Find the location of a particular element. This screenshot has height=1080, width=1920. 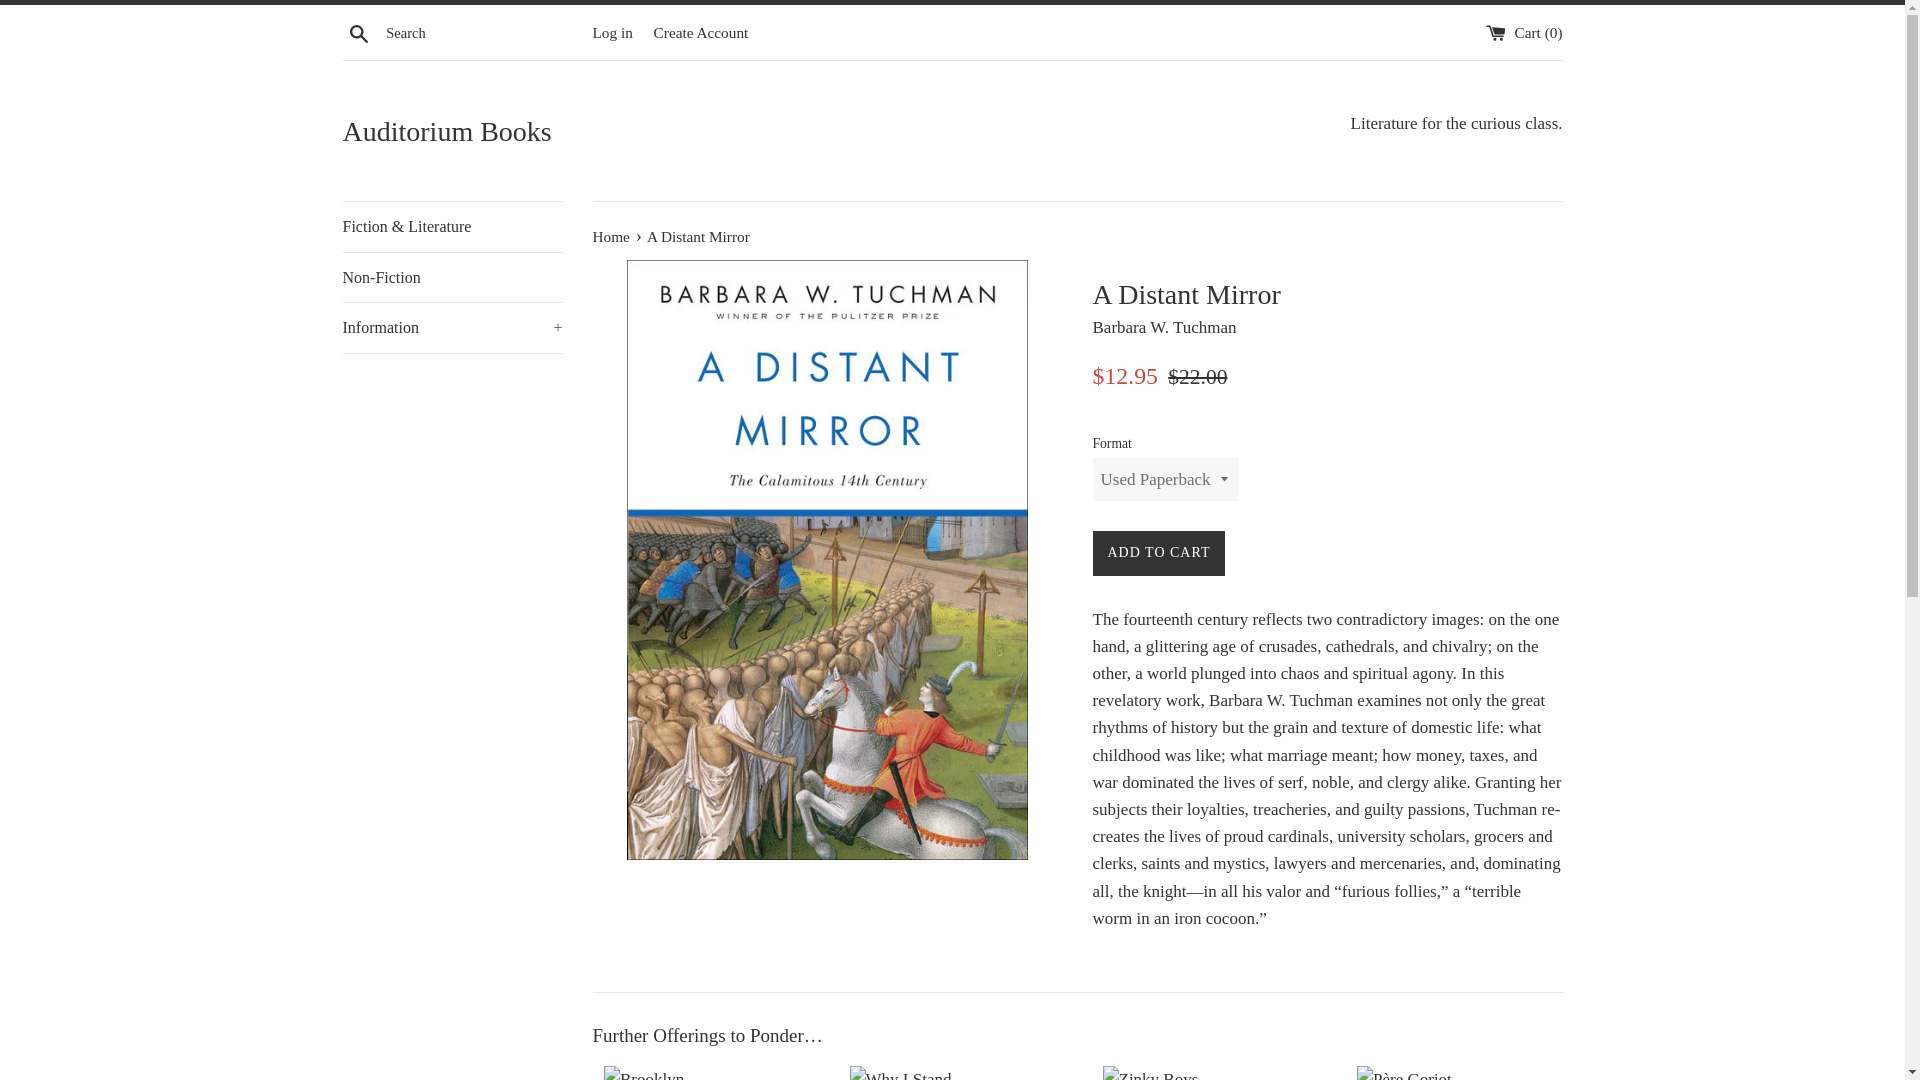

Home is located at coordinates (612, 236).